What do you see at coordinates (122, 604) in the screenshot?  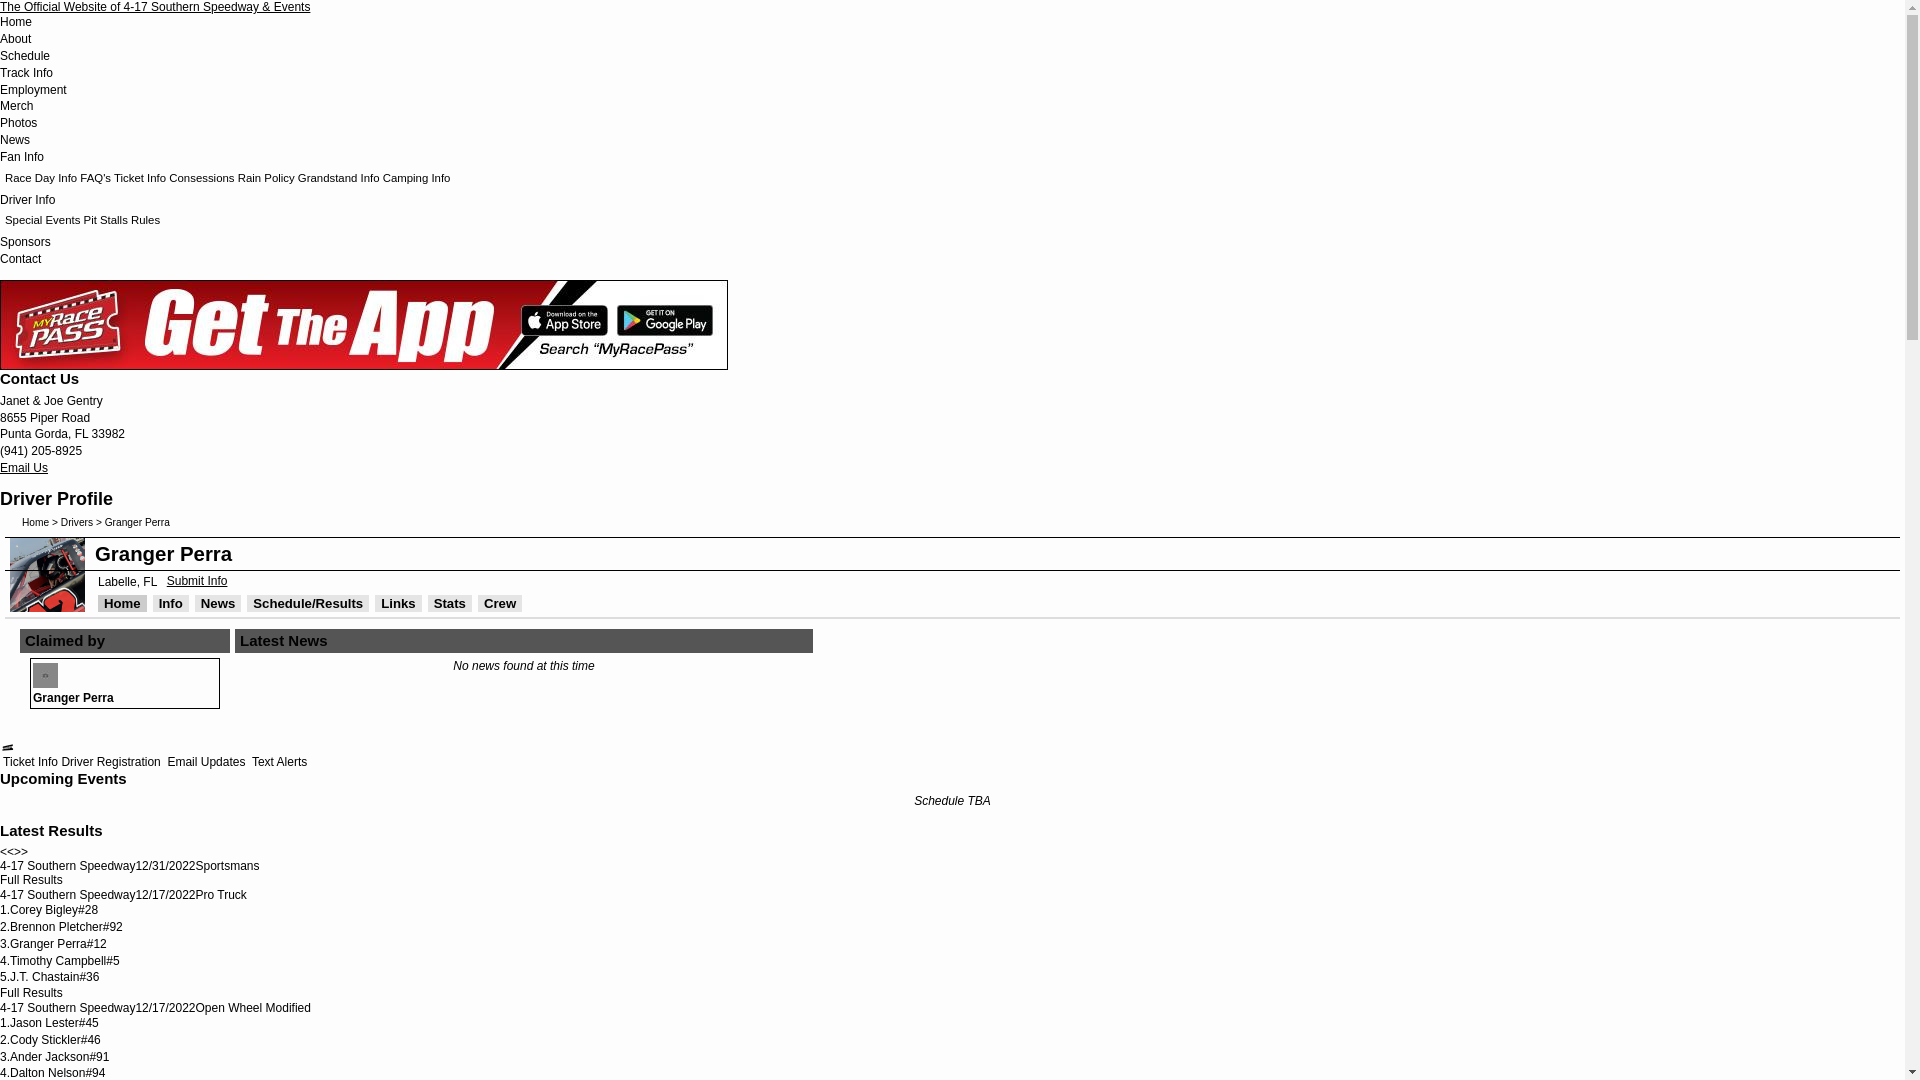 I see `Home` at bounding box center [122, 604].